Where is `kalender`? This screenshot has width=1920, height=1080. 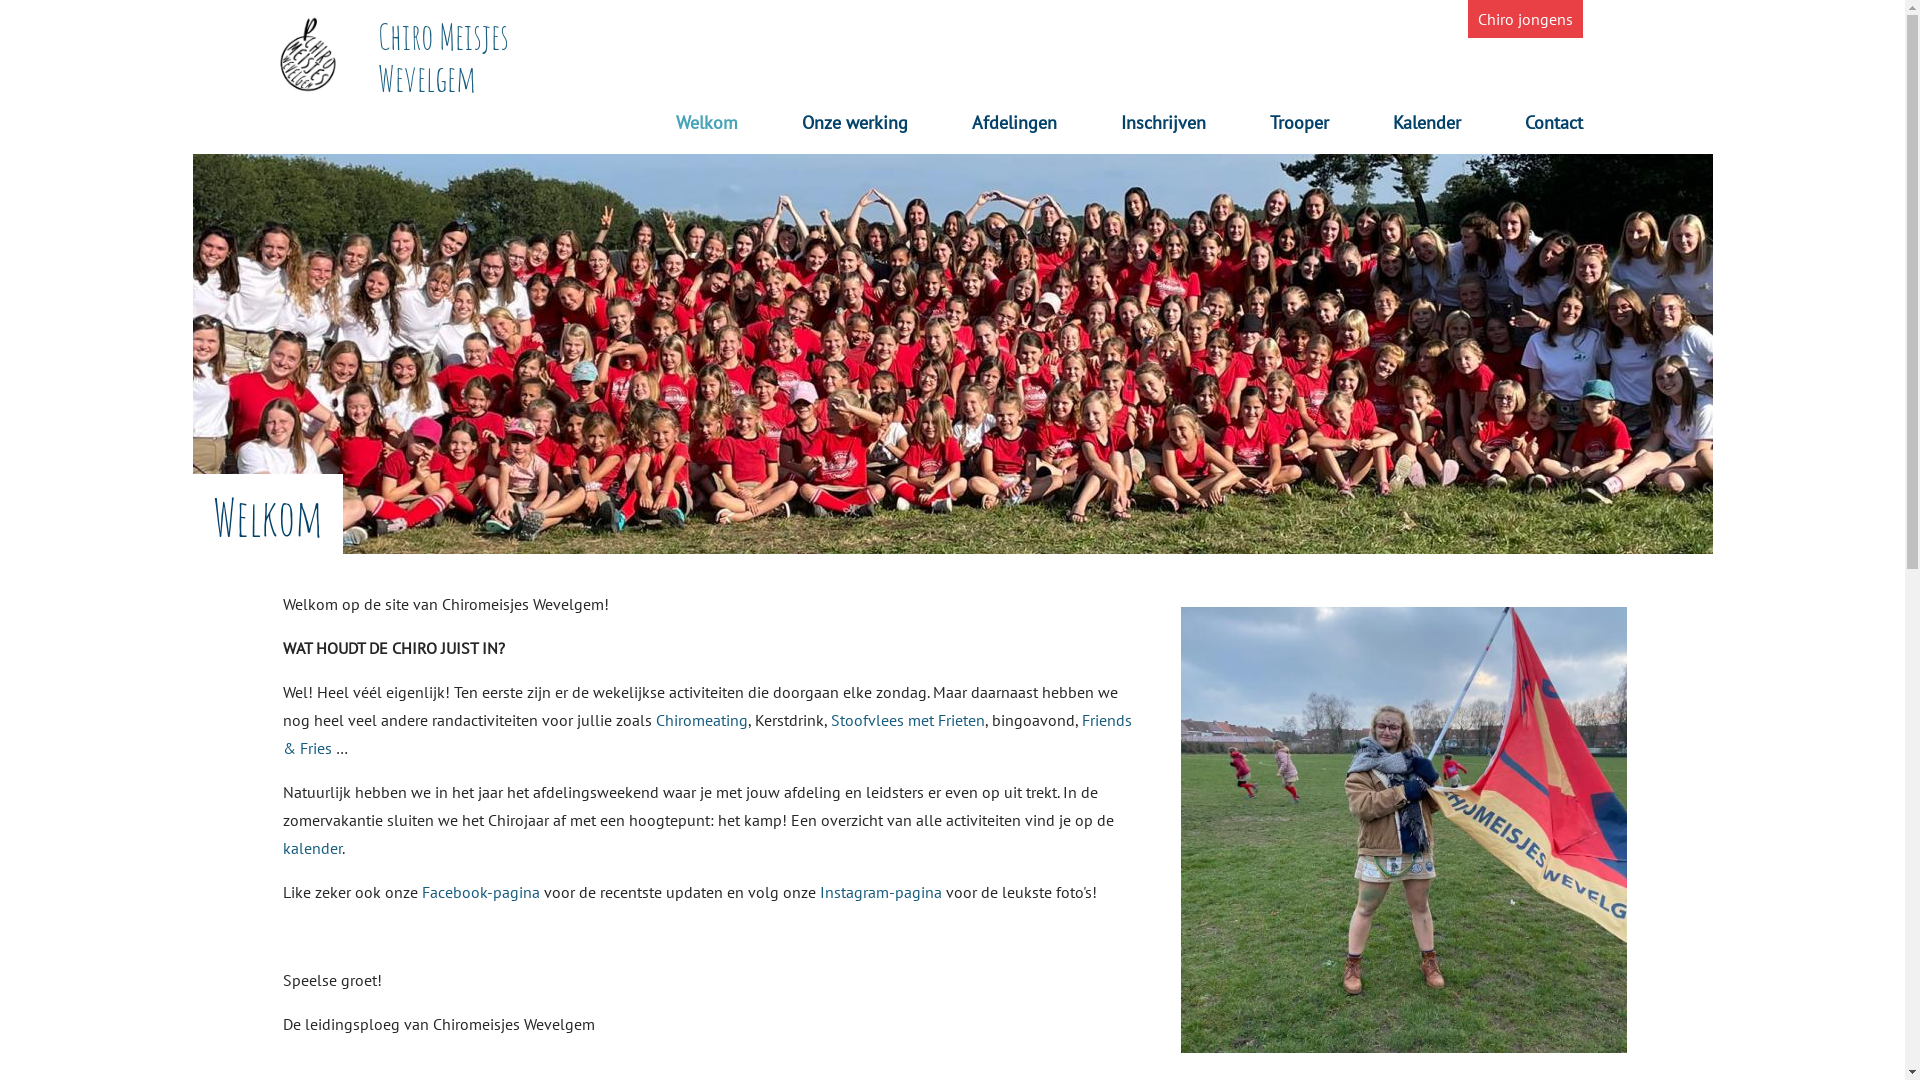
kalender is located at coordinates (312, 848).